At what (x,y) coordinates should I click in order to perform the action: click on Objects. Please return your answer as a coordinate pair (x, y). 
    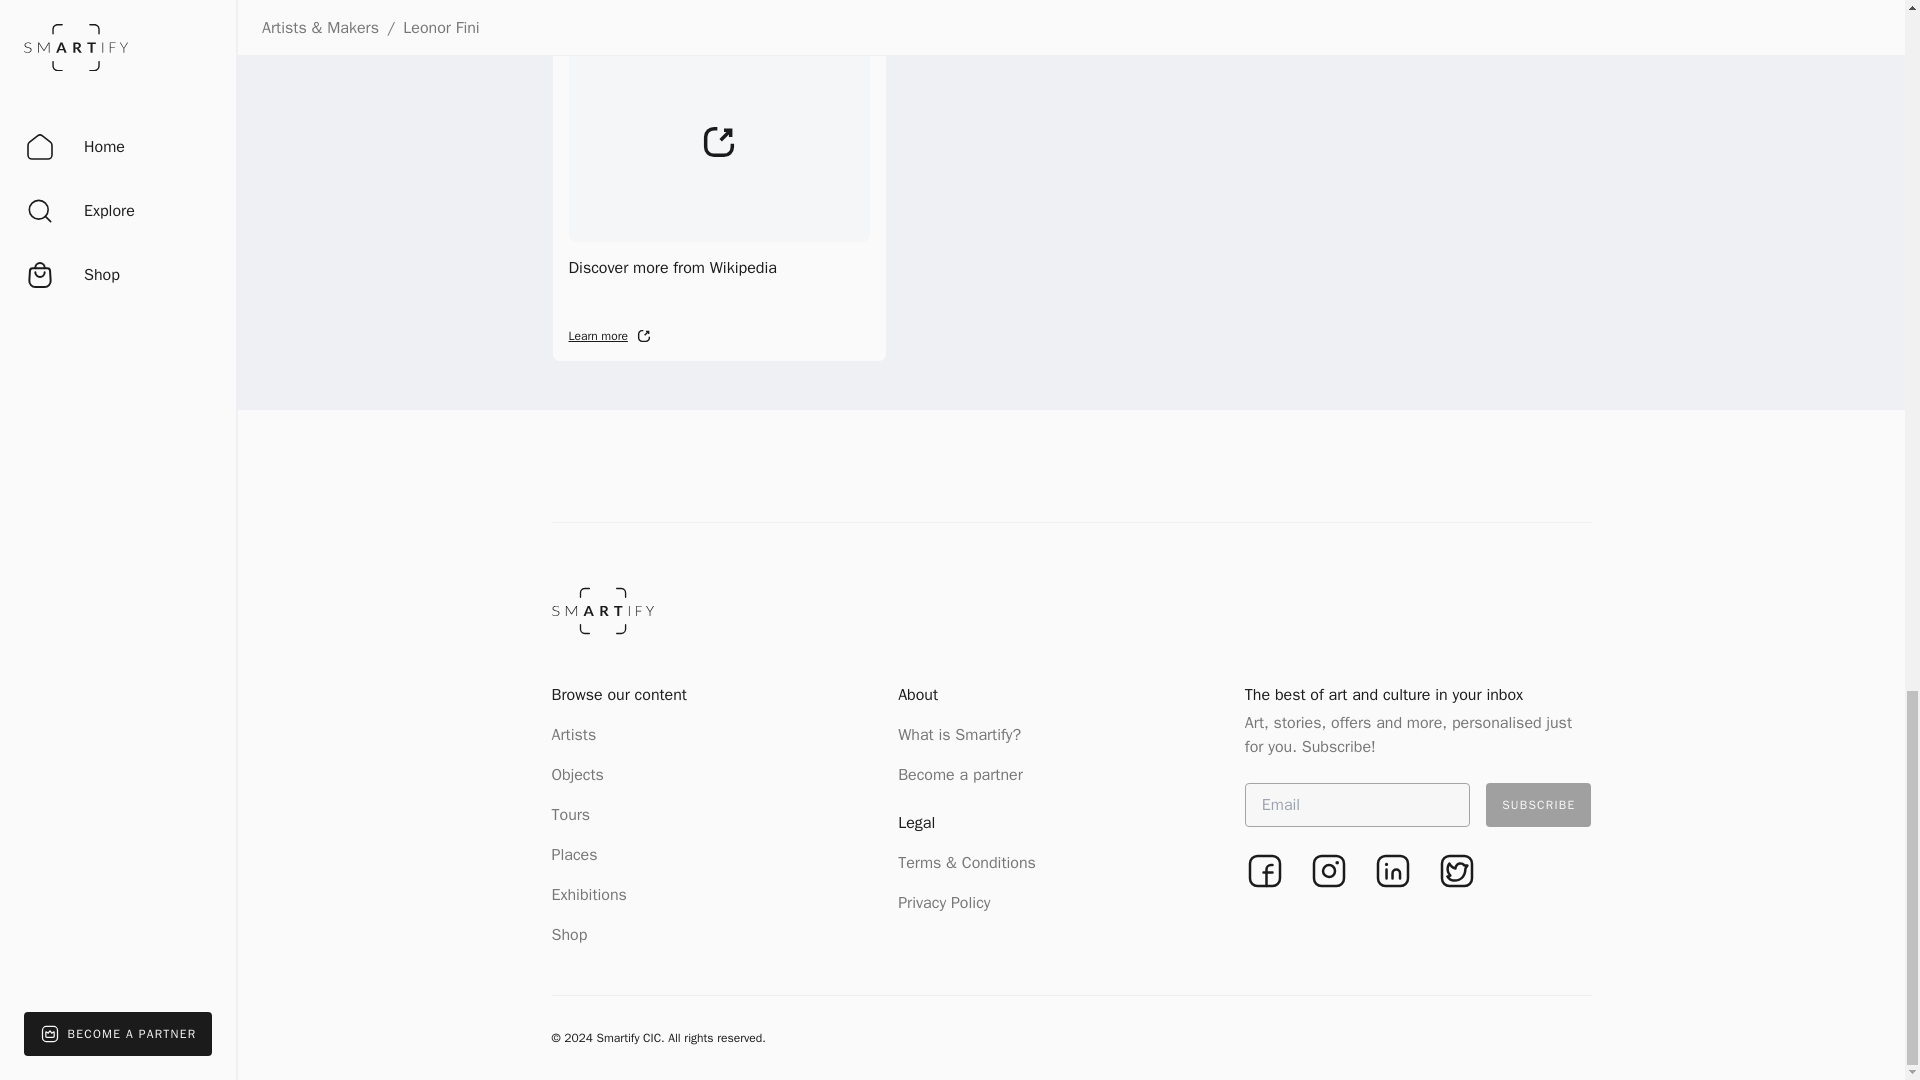
    Looking at the image, I should click on (578, 774).